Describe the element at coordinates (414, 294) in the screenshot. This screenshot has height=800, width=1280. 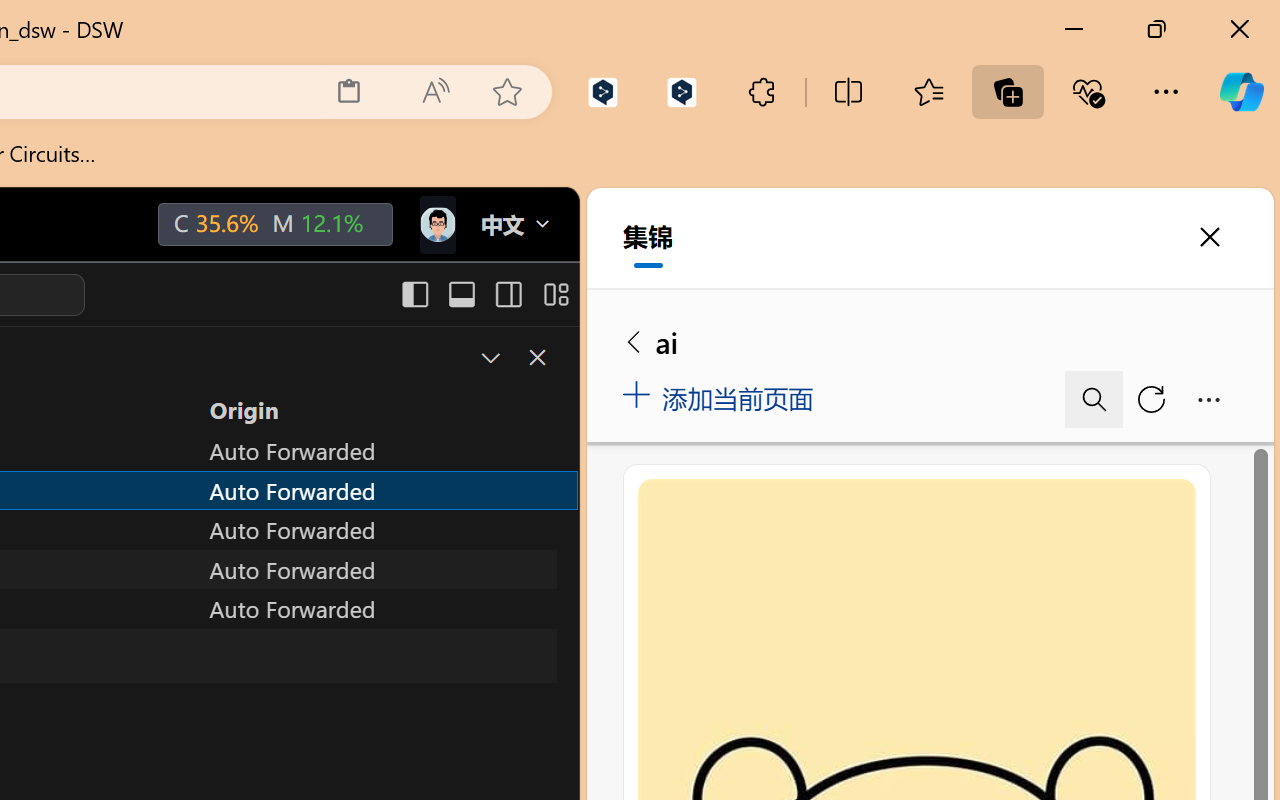
I see `Toggle Primary Side Bar (Ctrl+B)` at that location.